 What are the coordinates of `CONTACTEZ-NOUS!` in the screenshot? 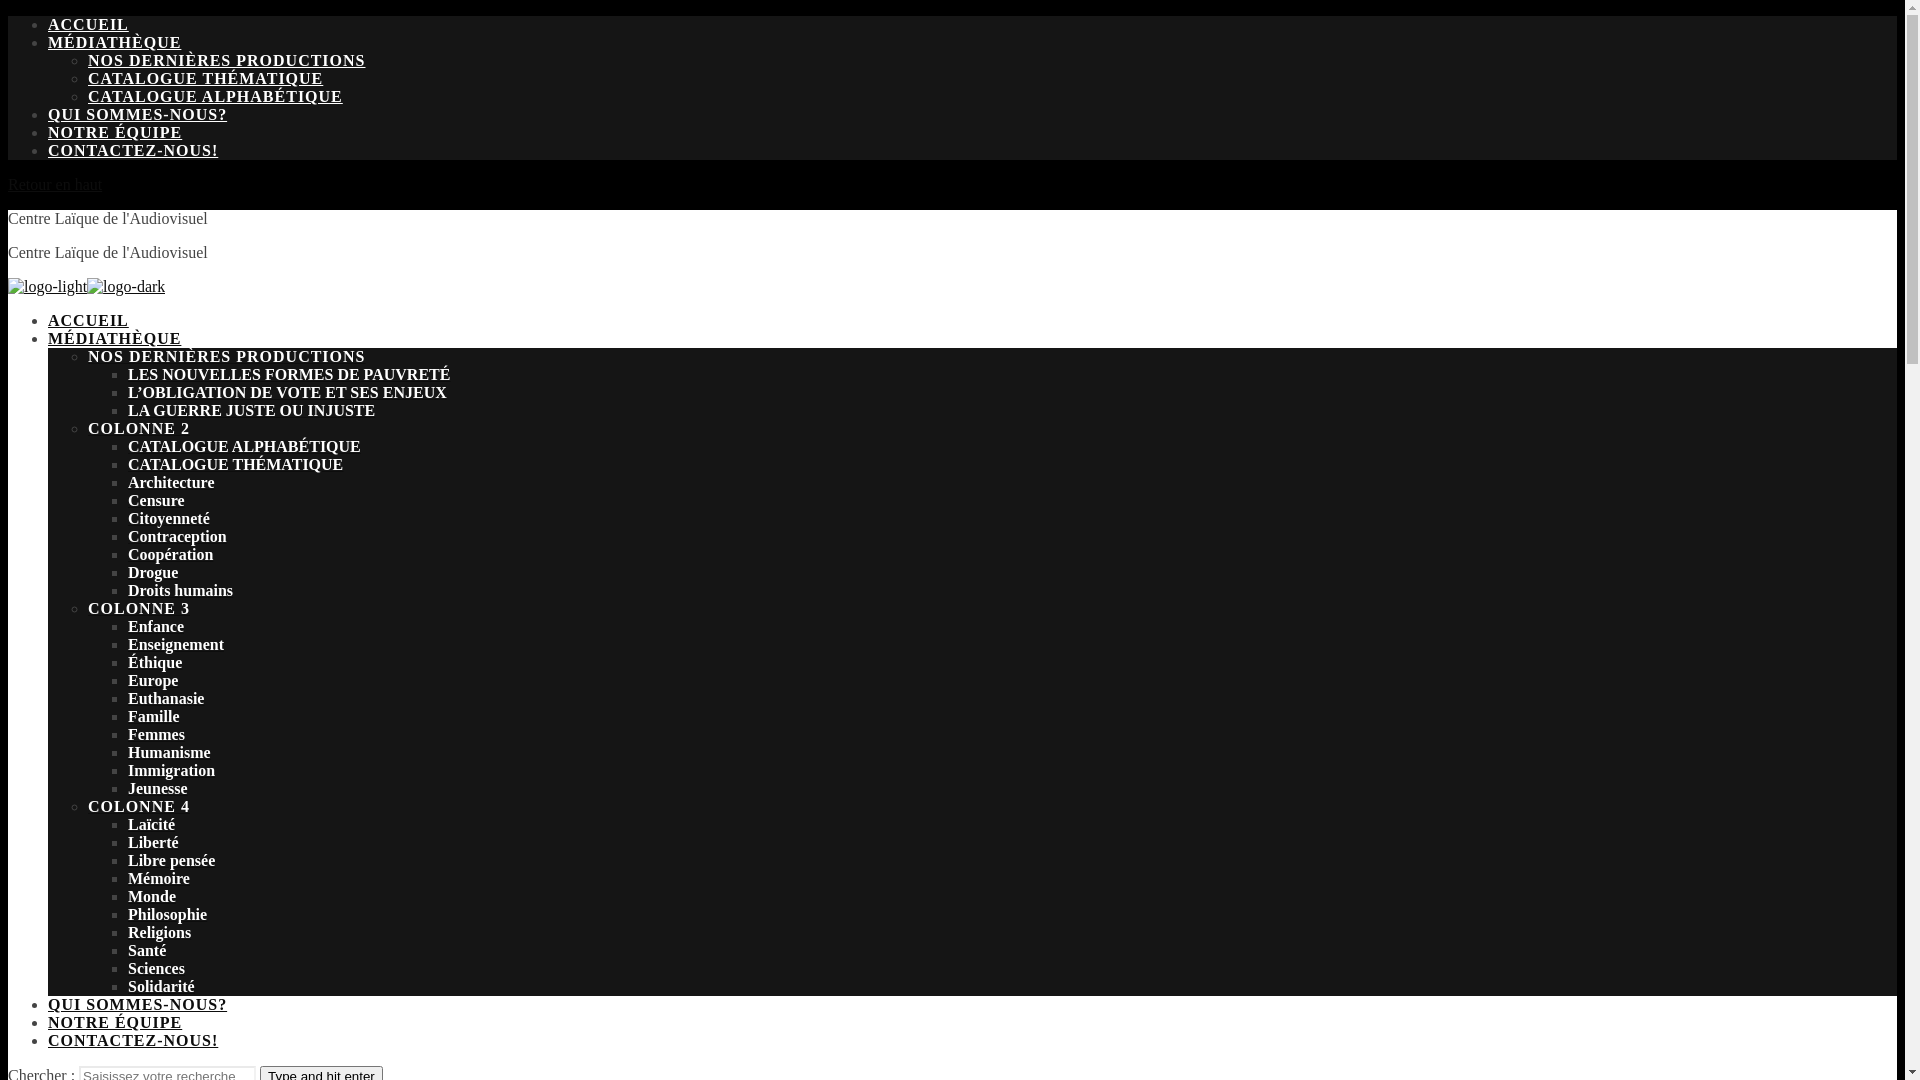 It's located at (133, 150).